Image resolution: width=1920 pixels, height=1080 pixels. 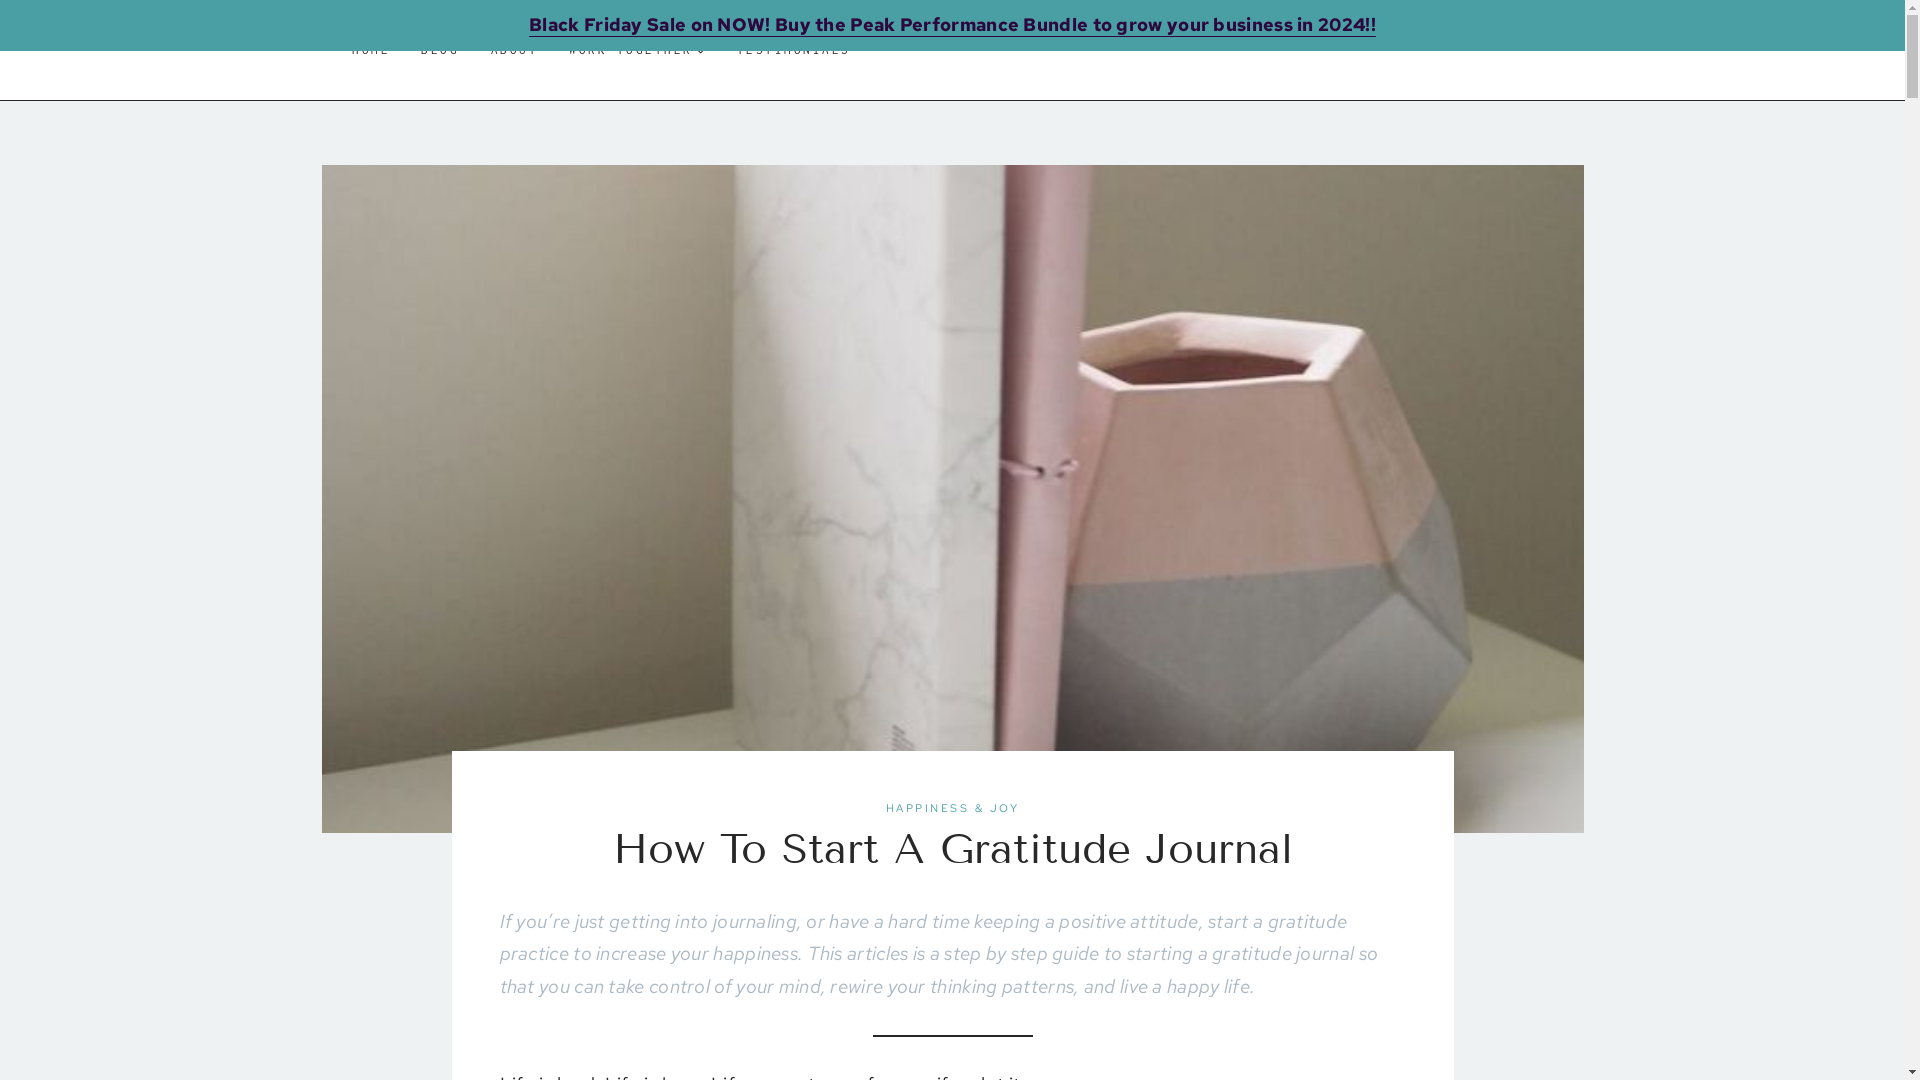 I want to click on TESTIMONIALS, so click(x=794, y=50).